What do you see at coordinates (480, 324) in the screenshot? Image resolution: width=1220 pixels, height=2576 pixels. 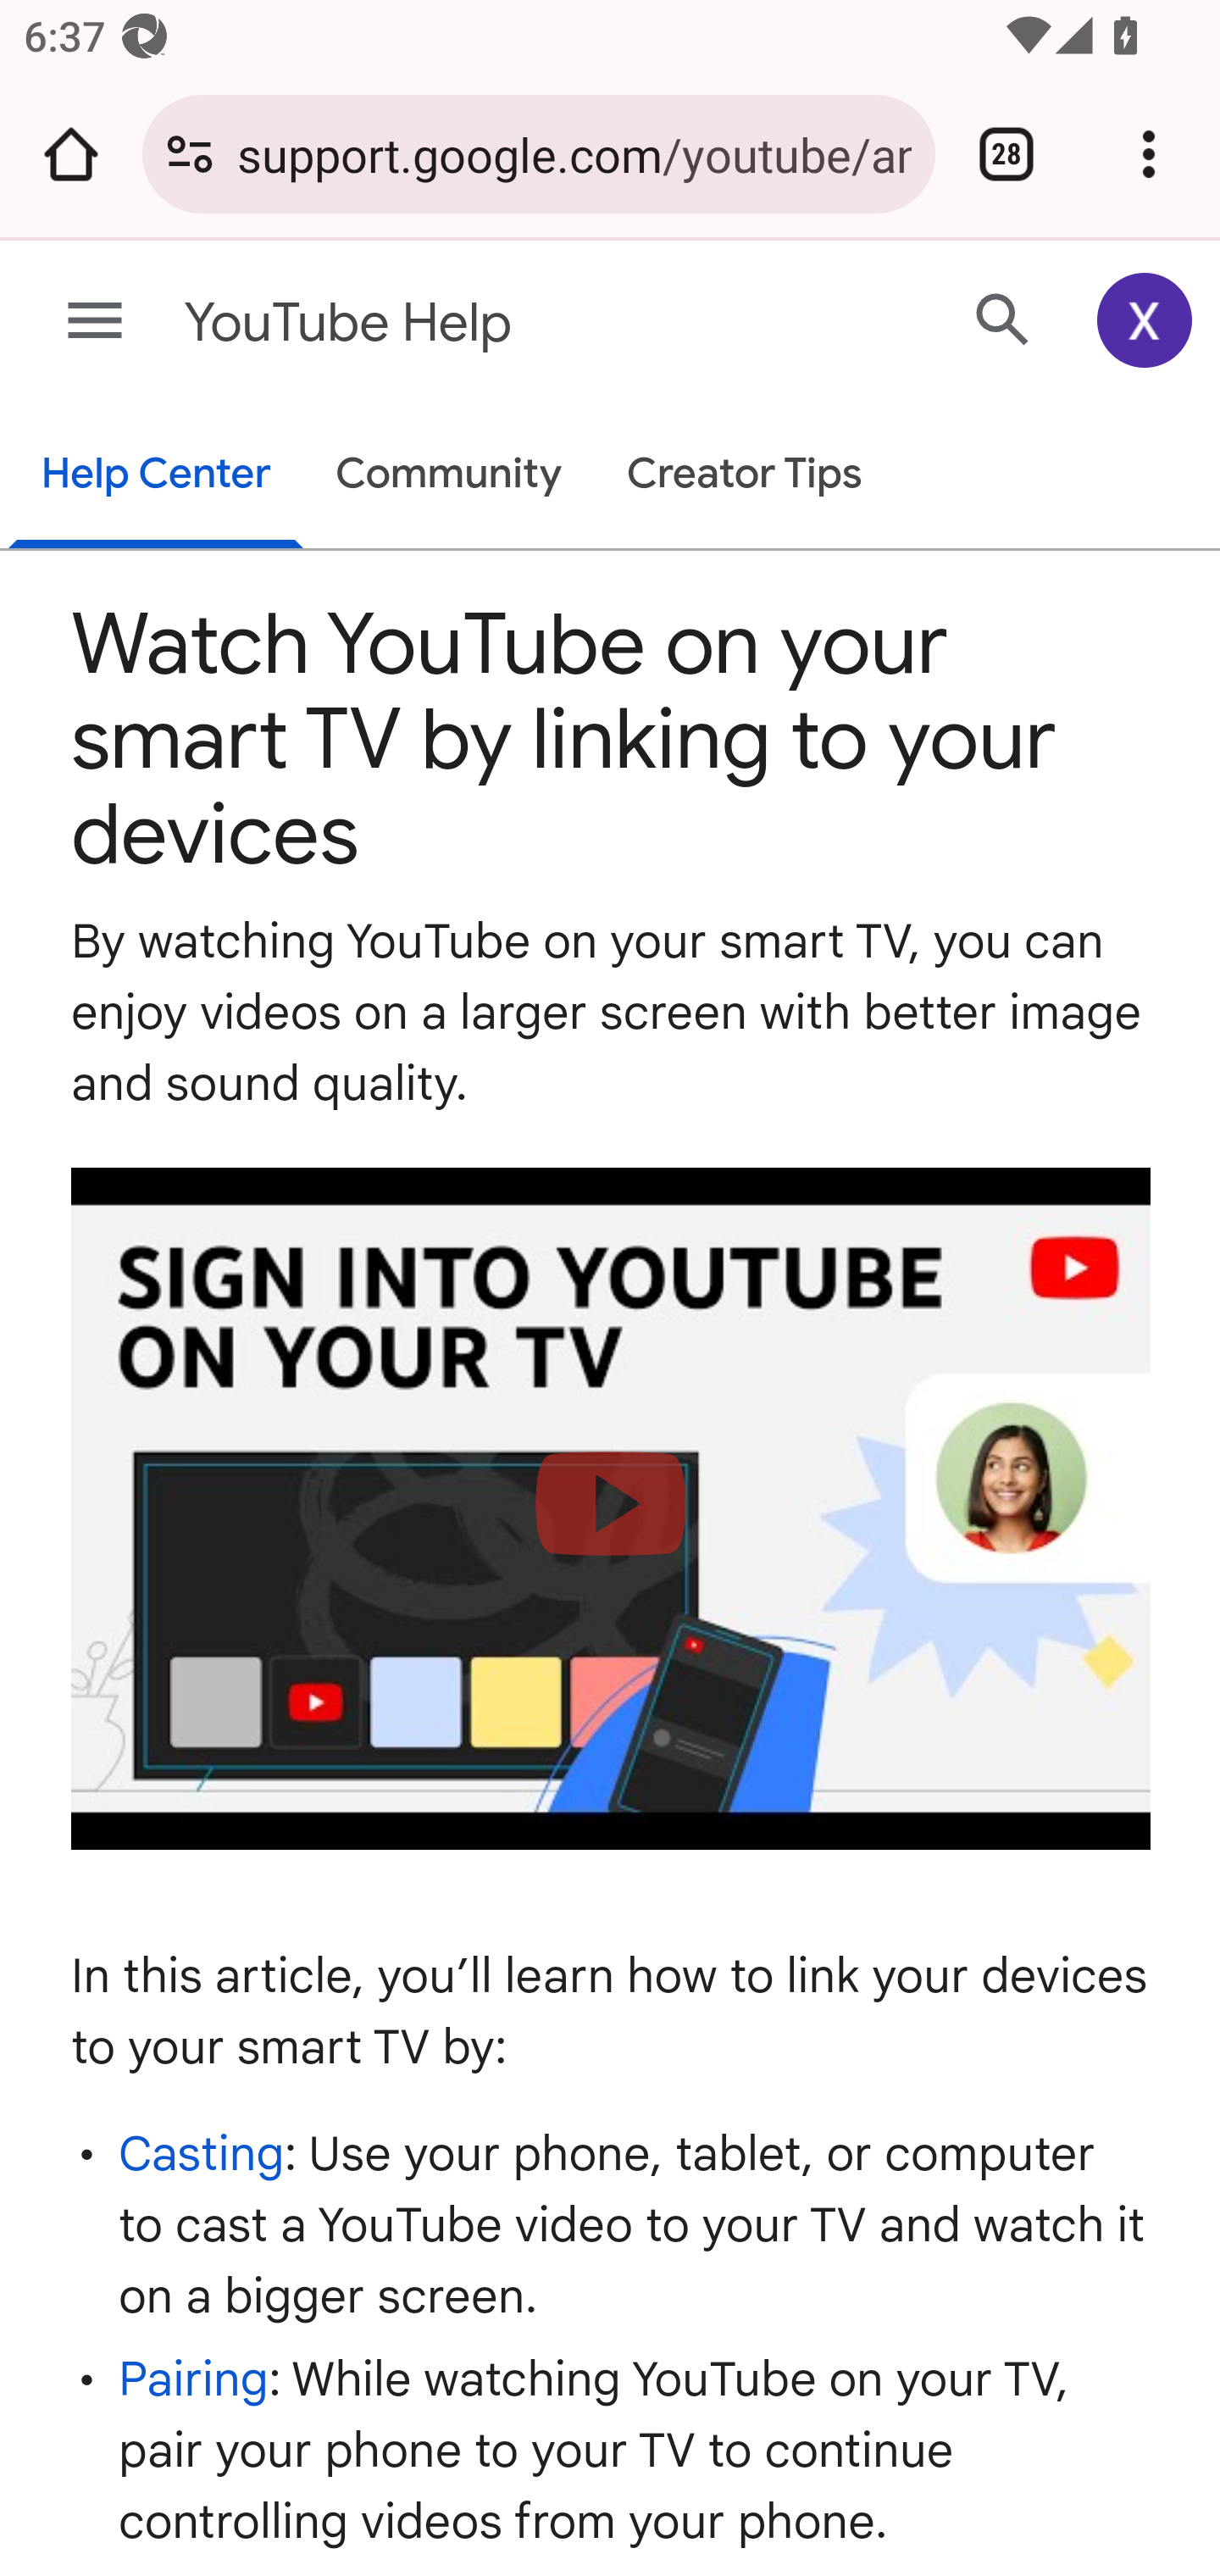 I see `YouTube Help` at bounding box center [480, 324].